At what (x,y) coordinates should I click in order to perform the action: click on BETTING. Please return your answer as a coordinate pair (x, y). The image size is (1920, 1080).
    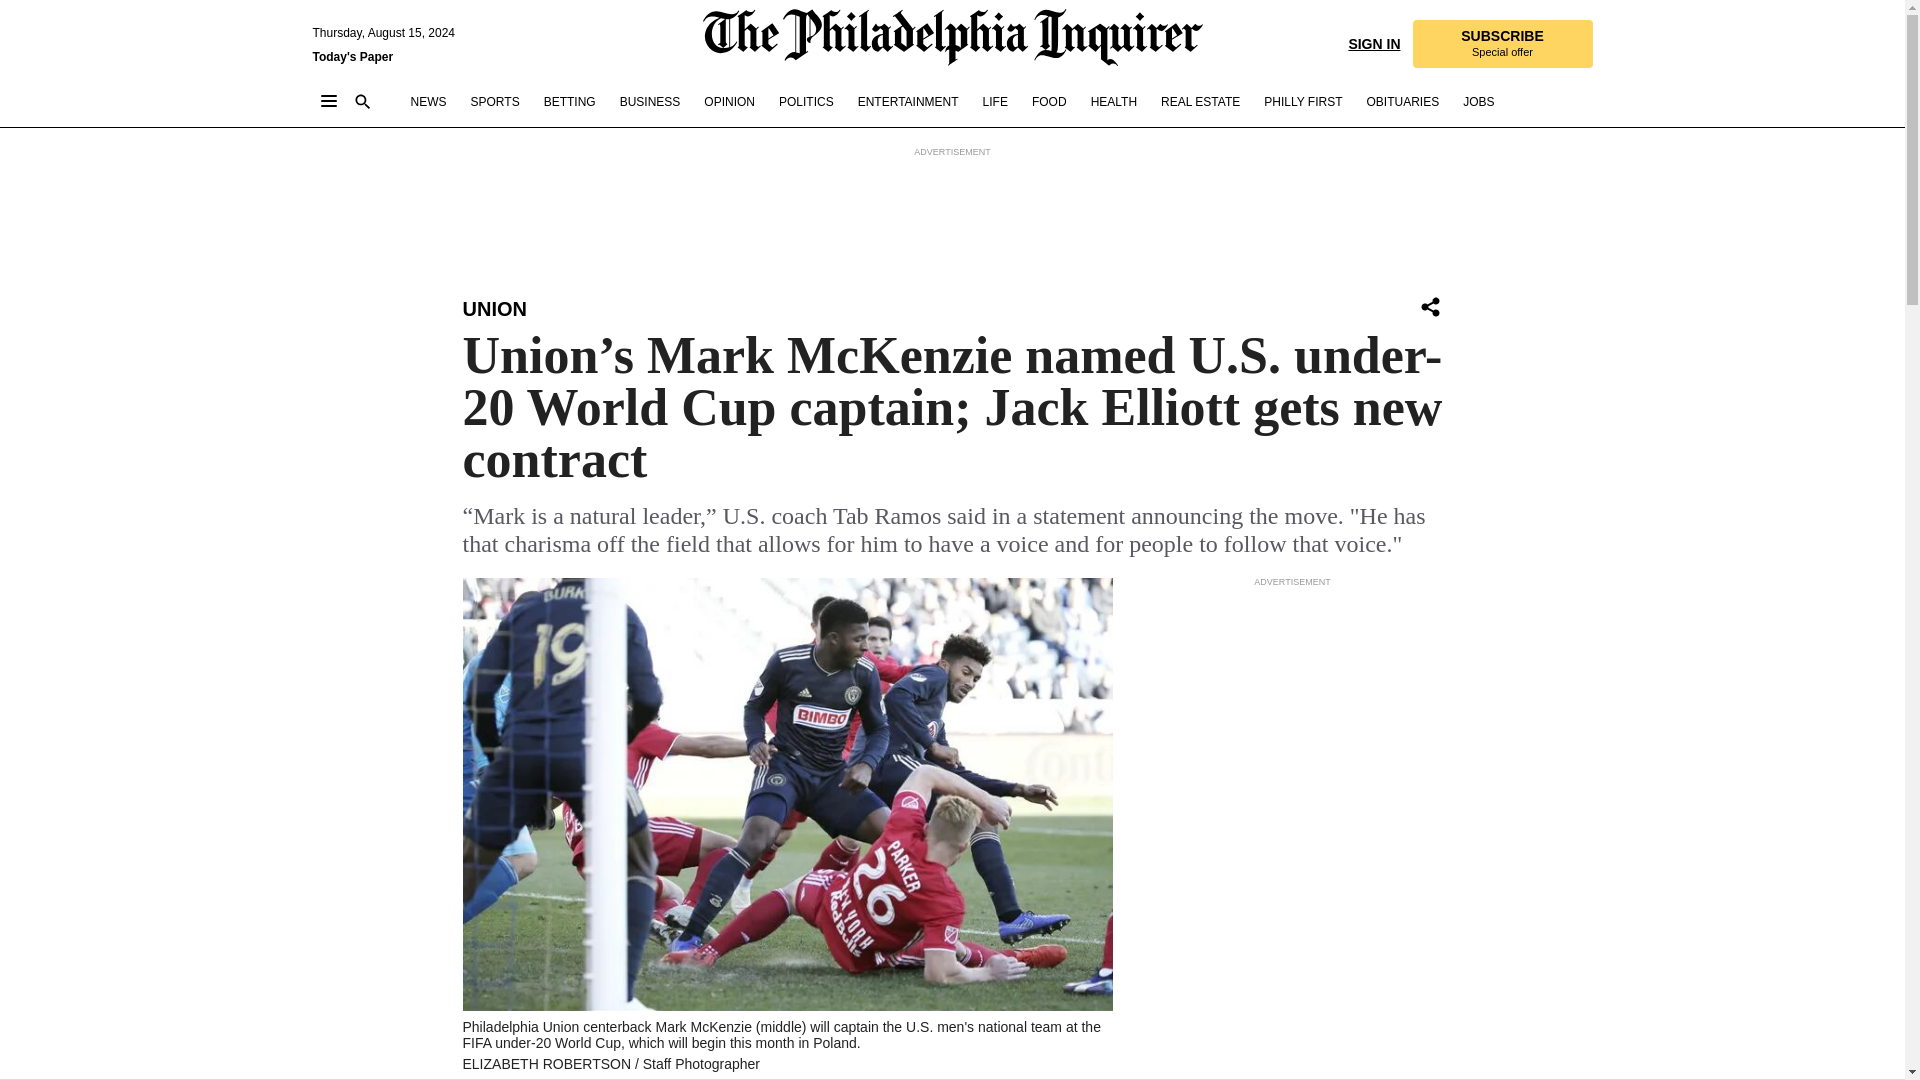
    Looking at the image, I should click on (569, 102).